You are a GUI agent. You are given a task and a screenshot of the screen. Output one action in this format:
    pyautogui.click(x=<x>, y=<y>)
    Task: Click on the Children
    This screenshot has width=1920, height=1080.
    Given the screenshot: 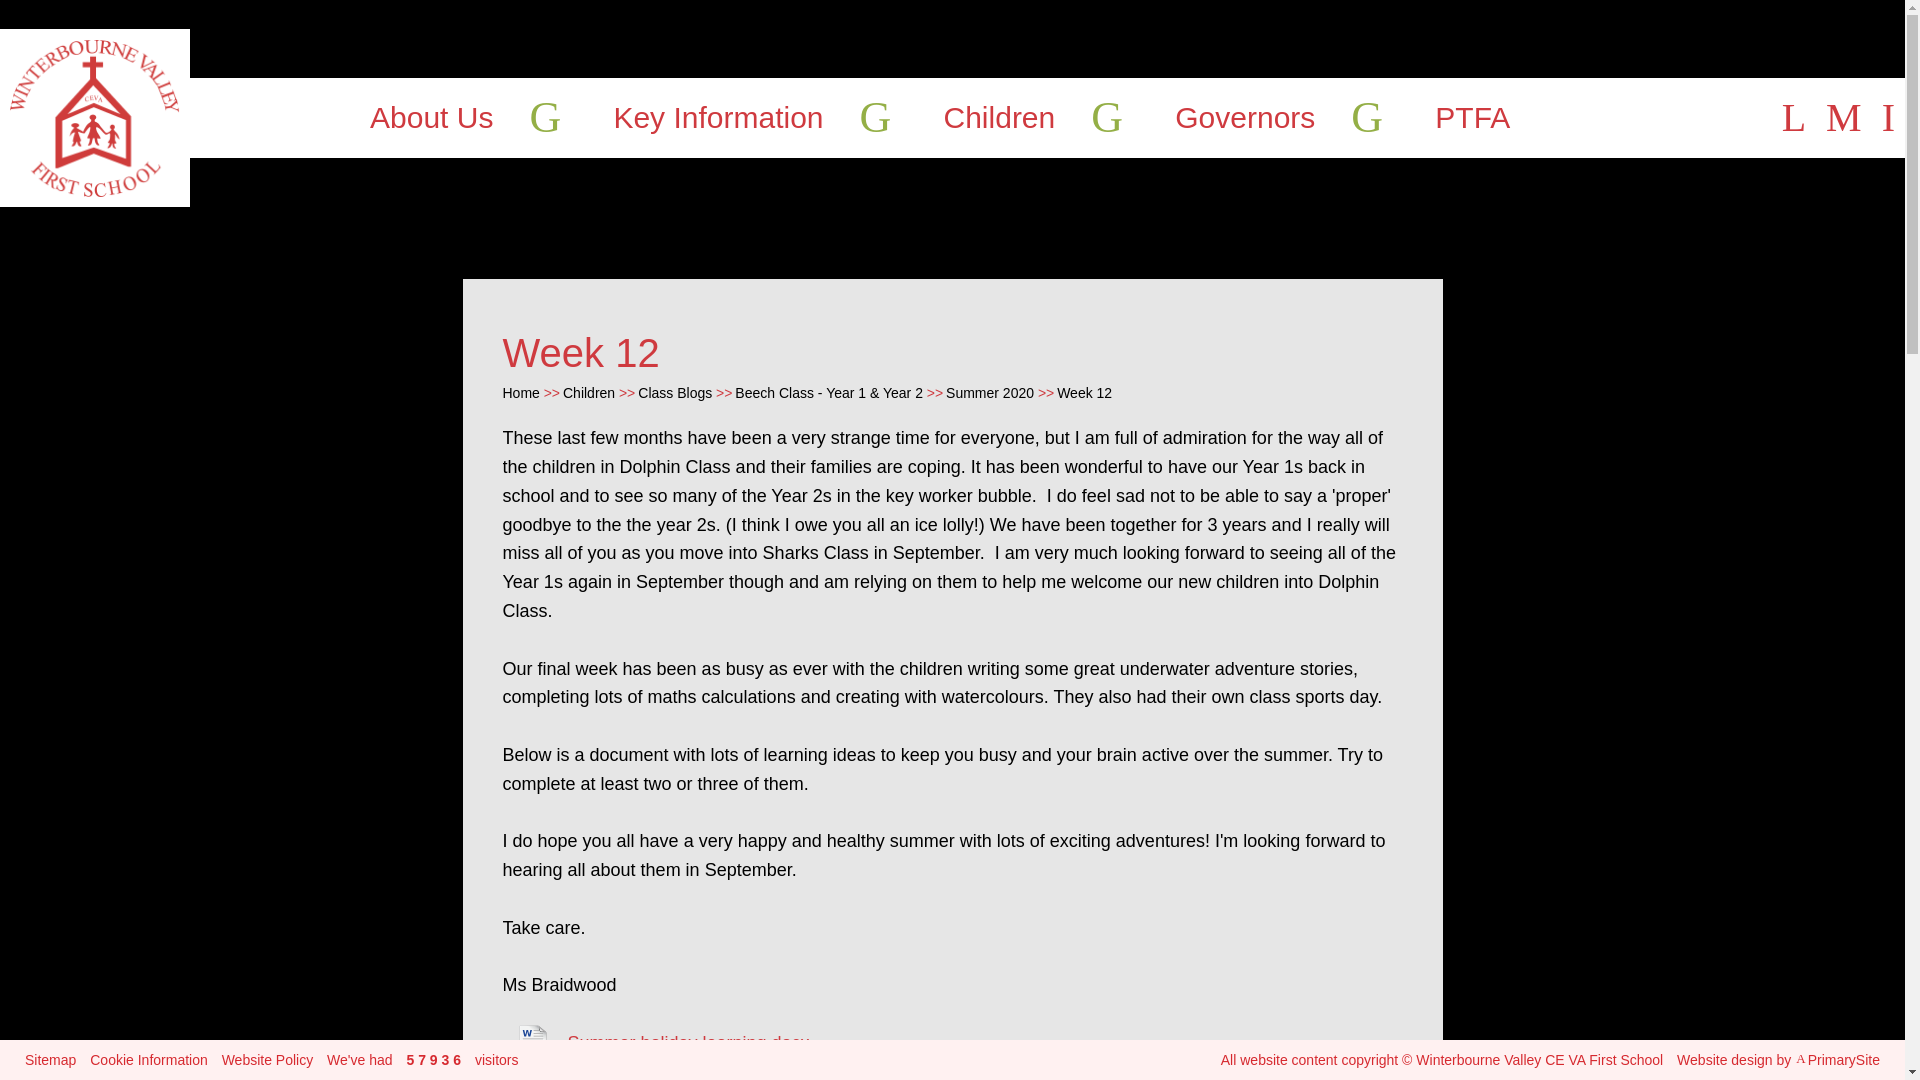 What is the action you would take?
    pyautogui.click(x=1000, y=117)
    